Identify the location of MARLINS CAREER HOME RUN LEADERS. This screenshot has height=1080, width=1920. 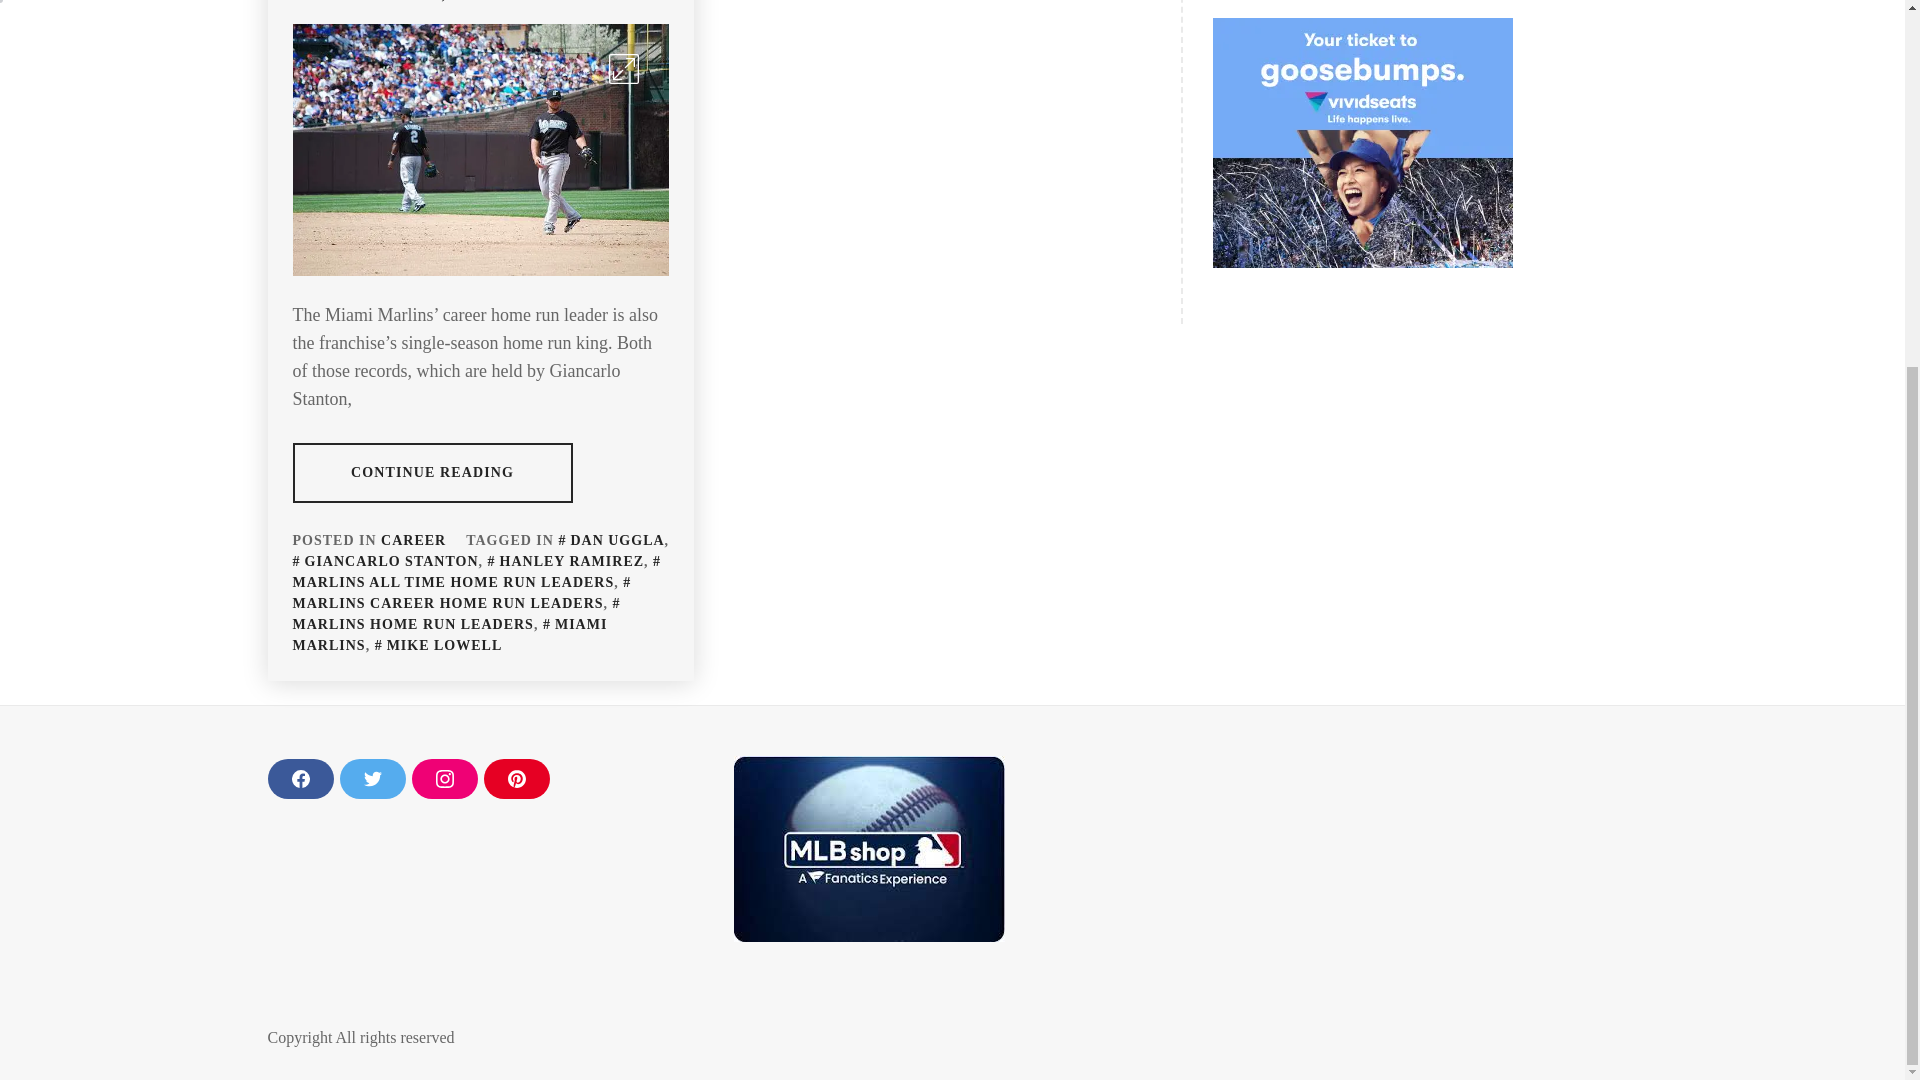
(463, 592).